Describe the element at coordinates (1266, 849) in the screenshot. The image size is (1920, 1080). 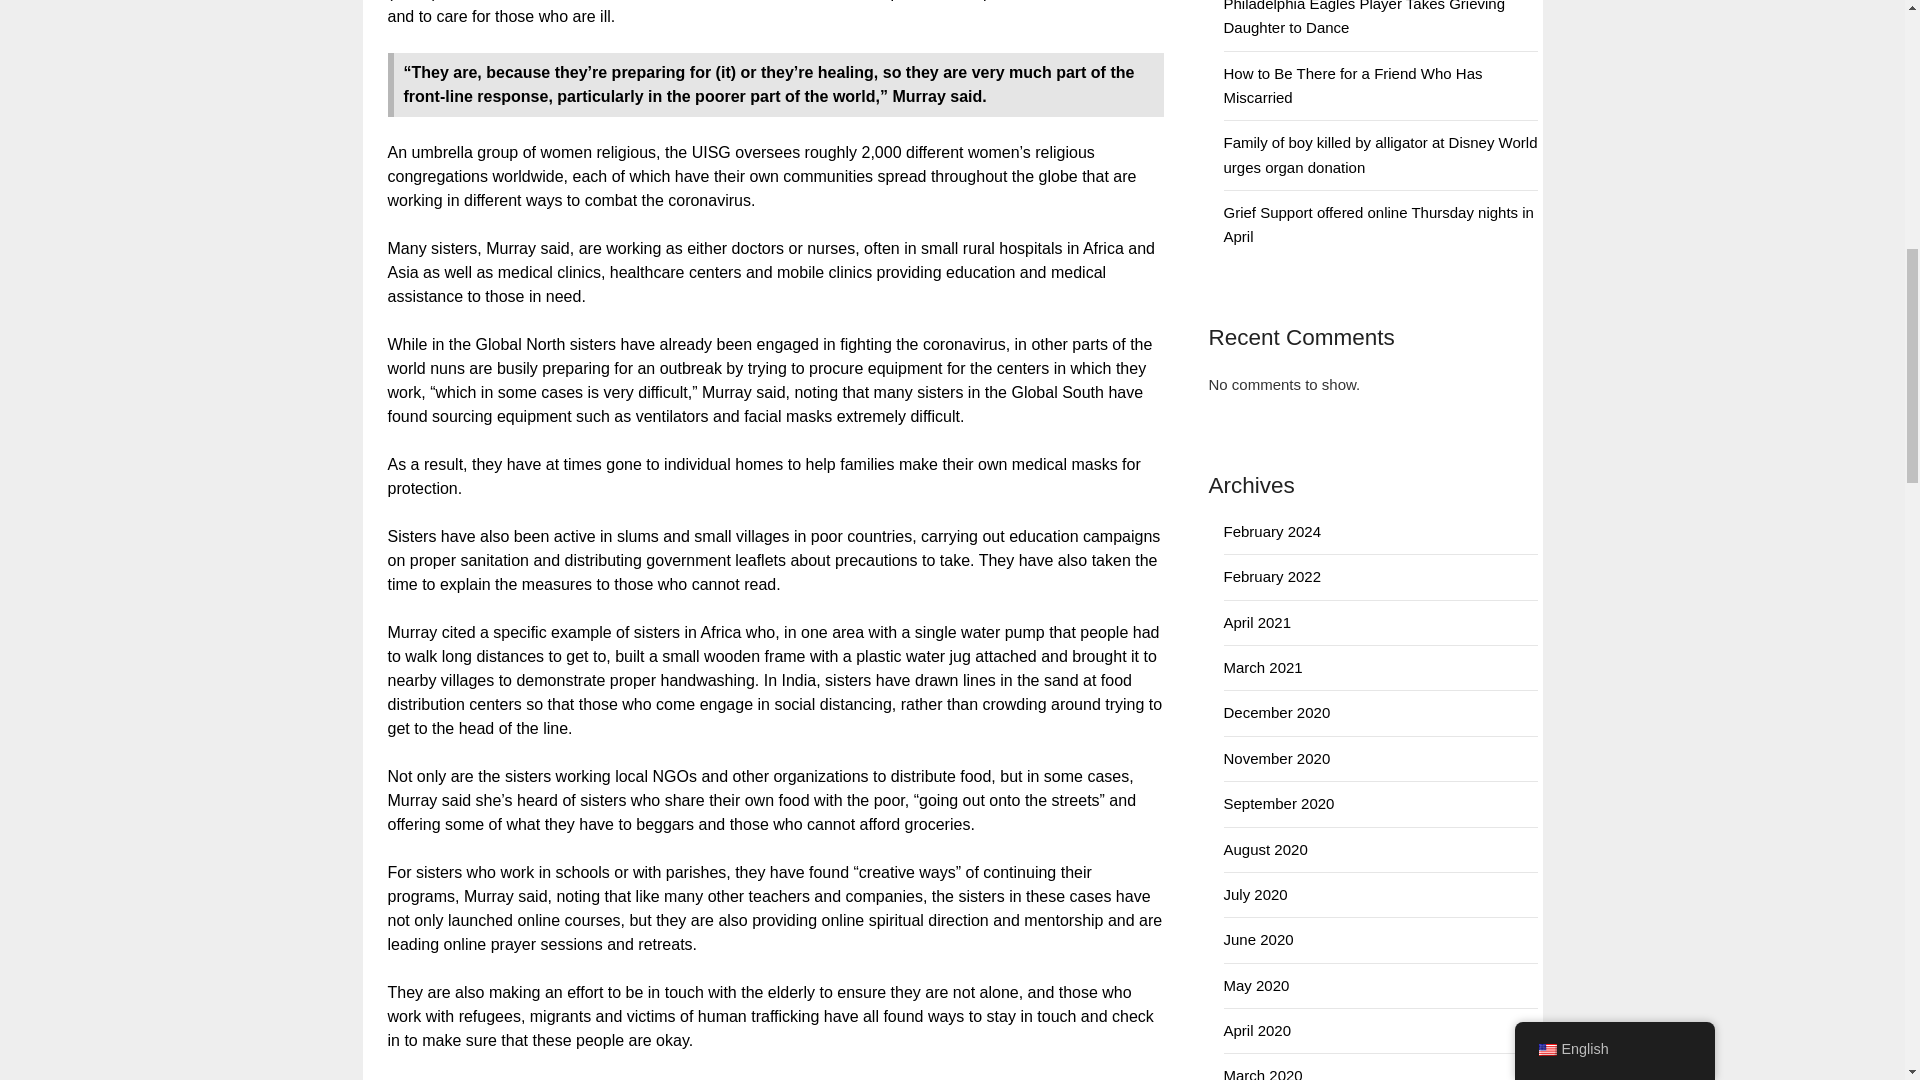
I see `August 2020` at that location.